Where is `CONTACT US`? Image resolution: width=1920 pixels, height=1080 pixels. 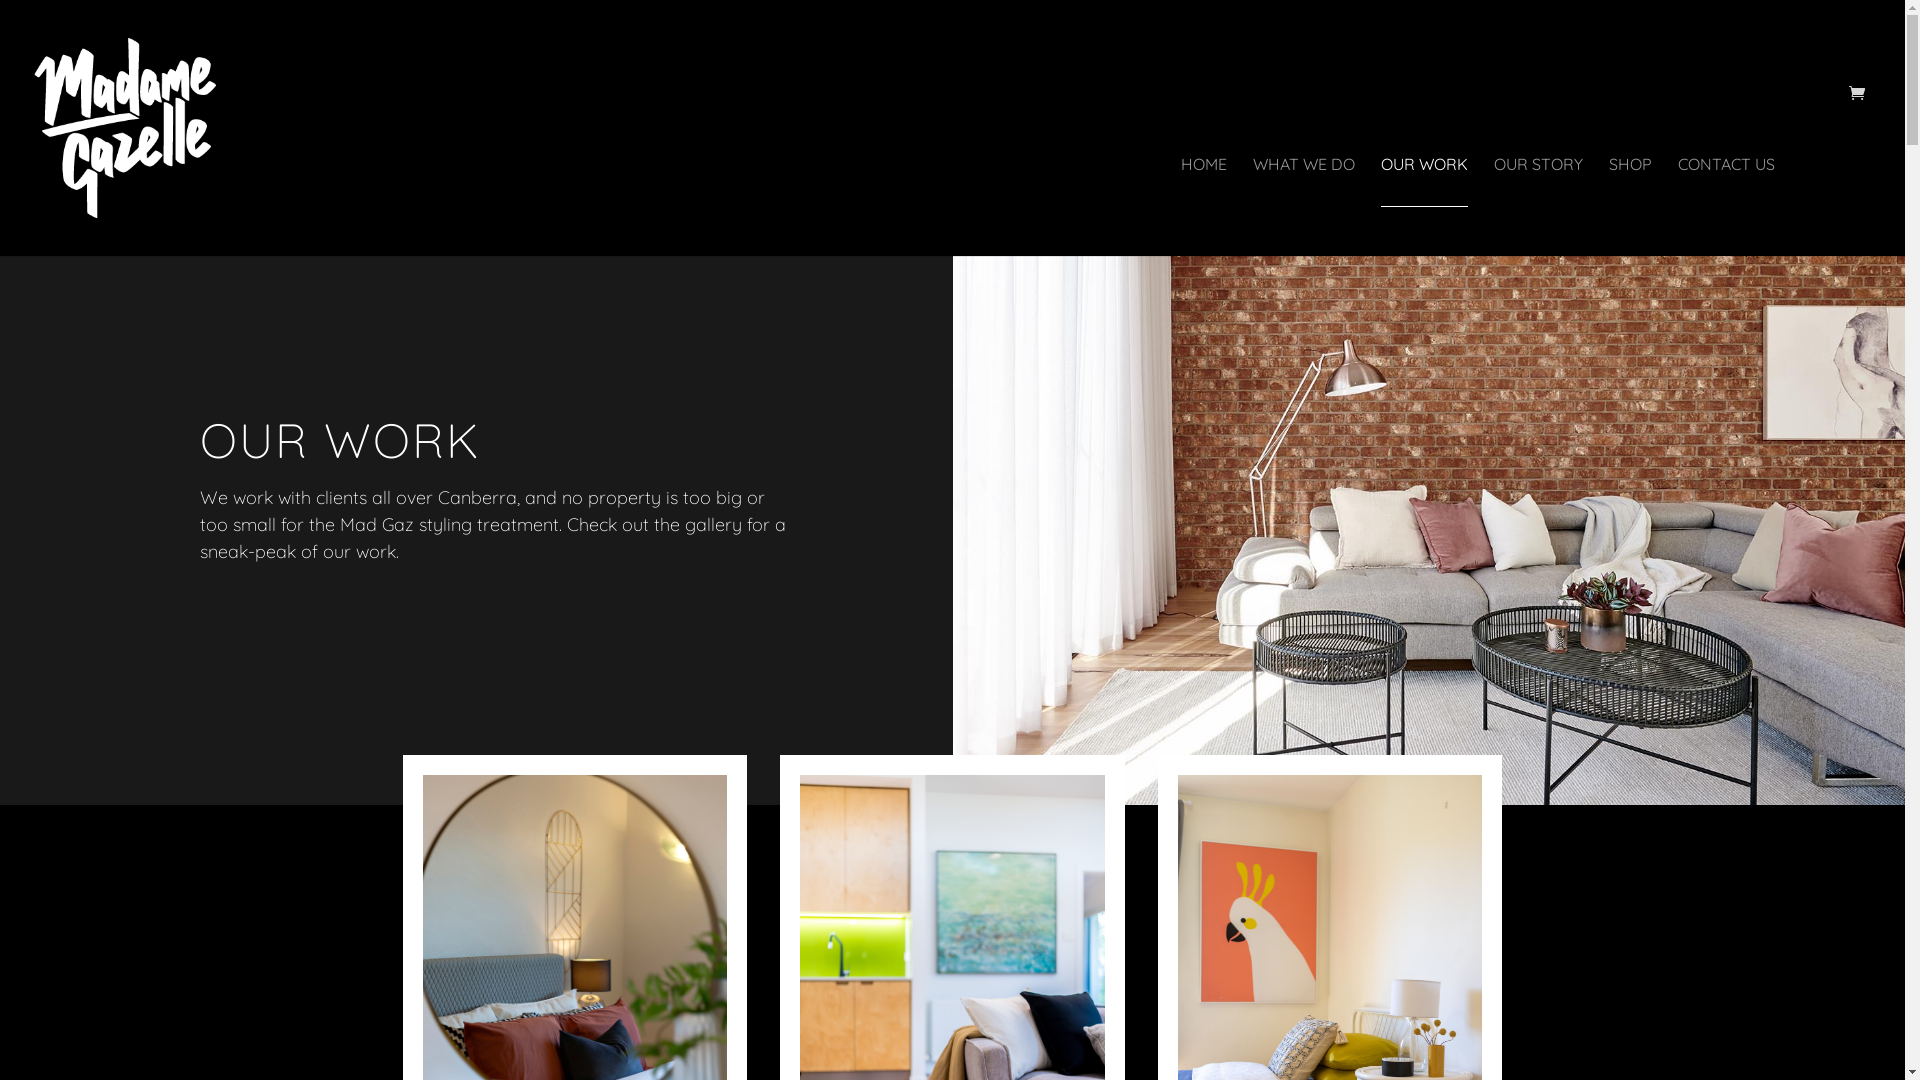
CONTACT US is located at coordinates (1726, 206).